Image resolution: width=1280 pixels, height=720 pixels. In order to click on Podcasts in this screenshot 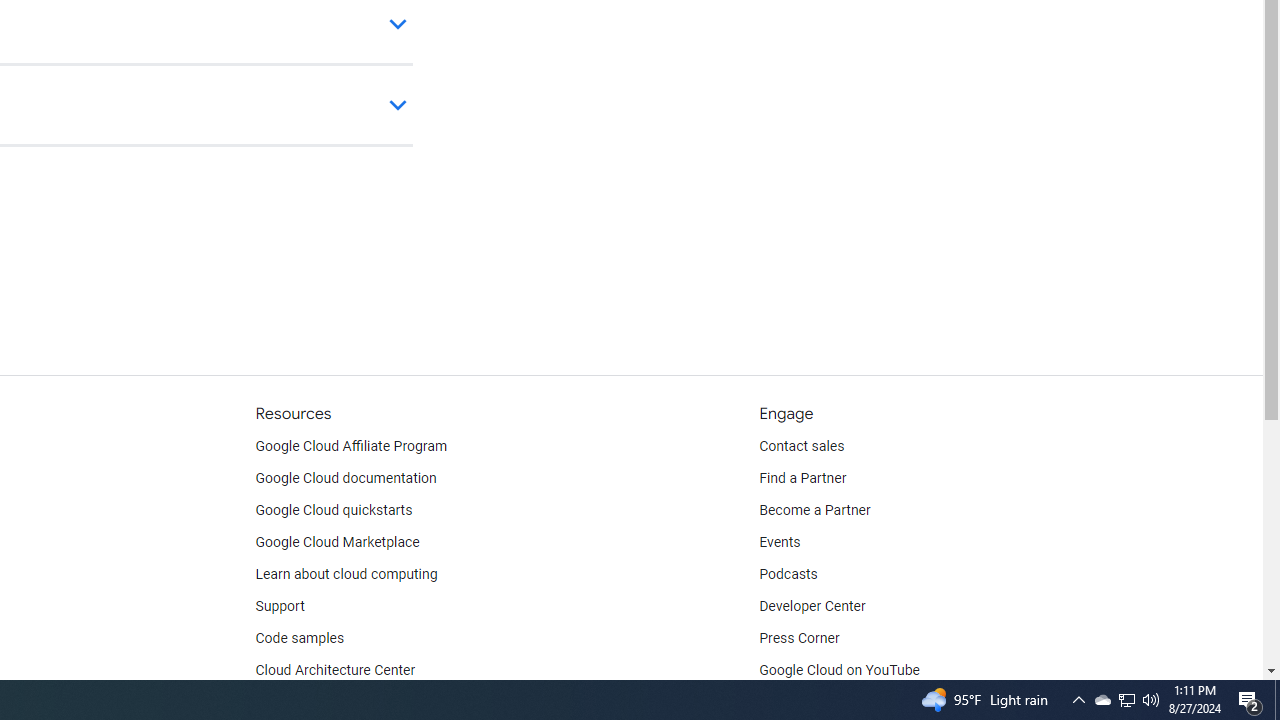, I will do `click(788, 574)`.